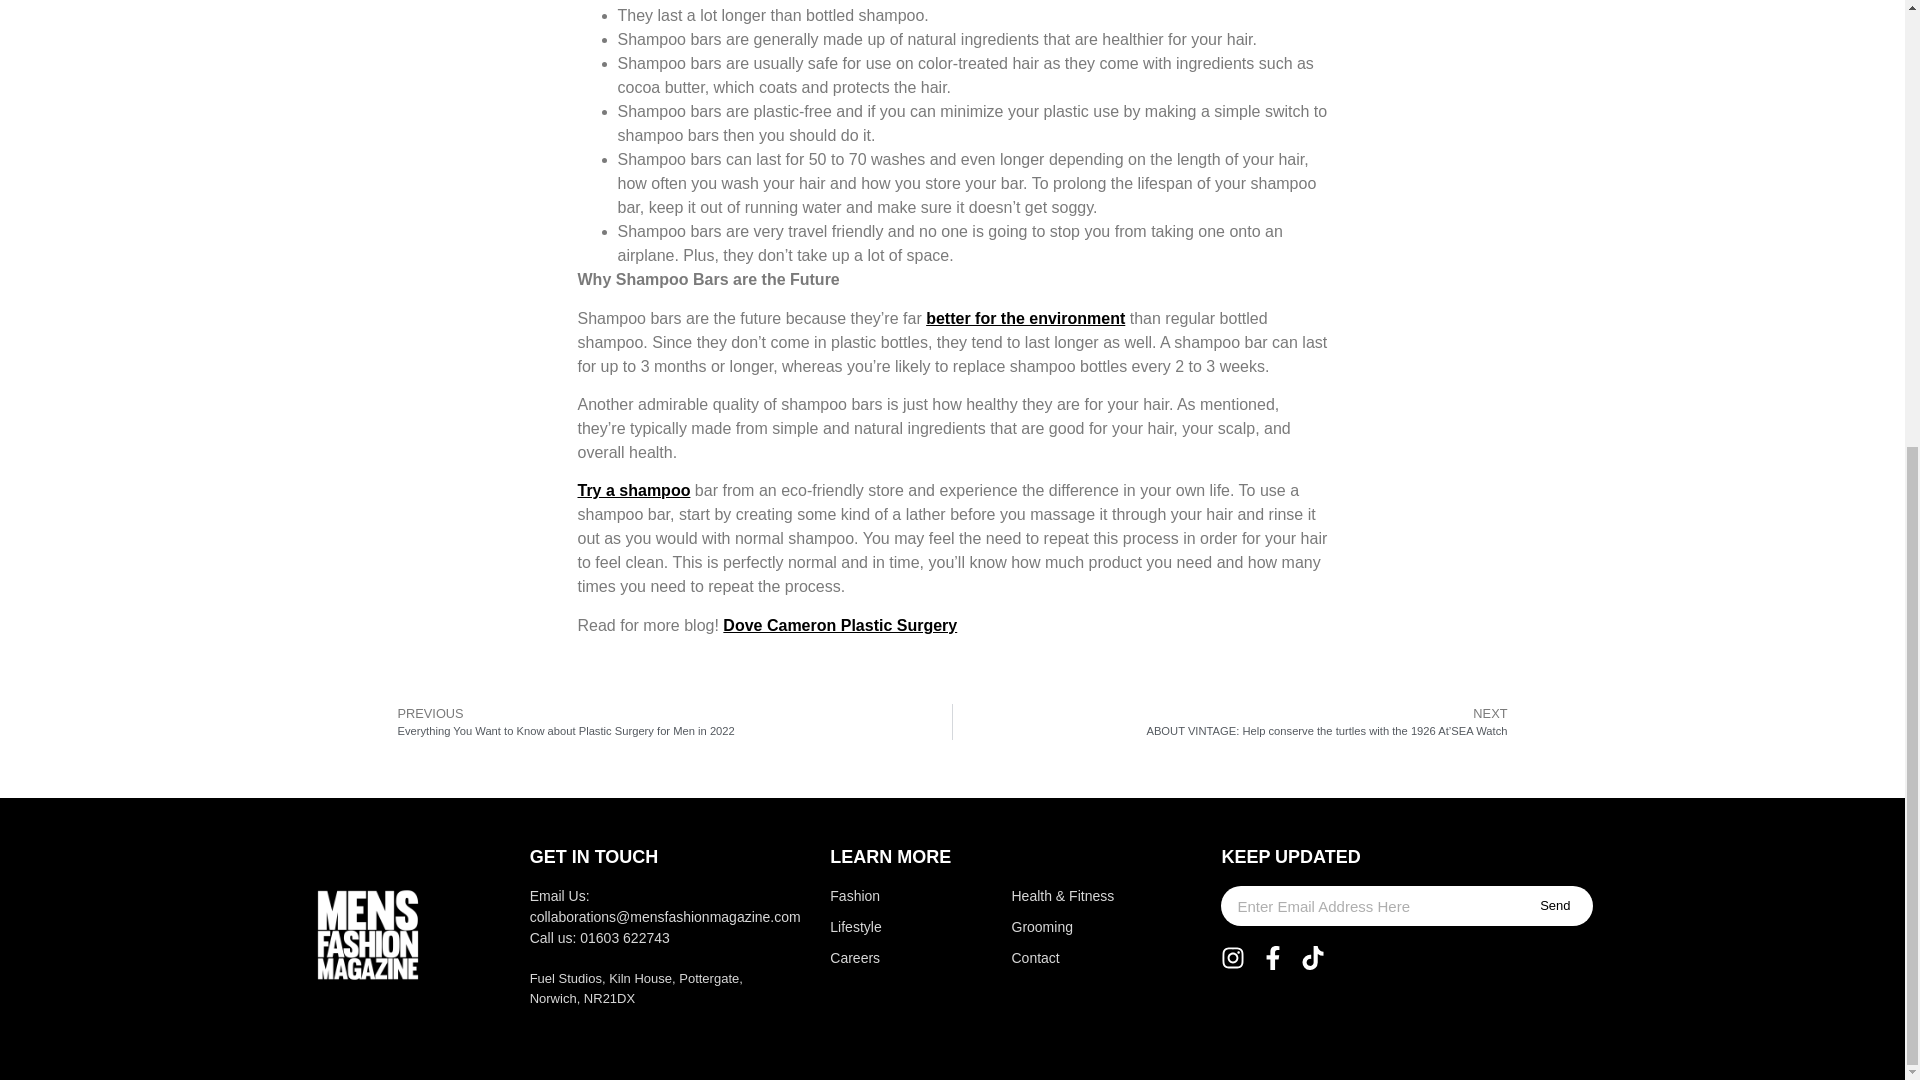 The image size is (1920, 1080). I want to click on Dove Cameron Plastic Surgery, so click(840, 624).